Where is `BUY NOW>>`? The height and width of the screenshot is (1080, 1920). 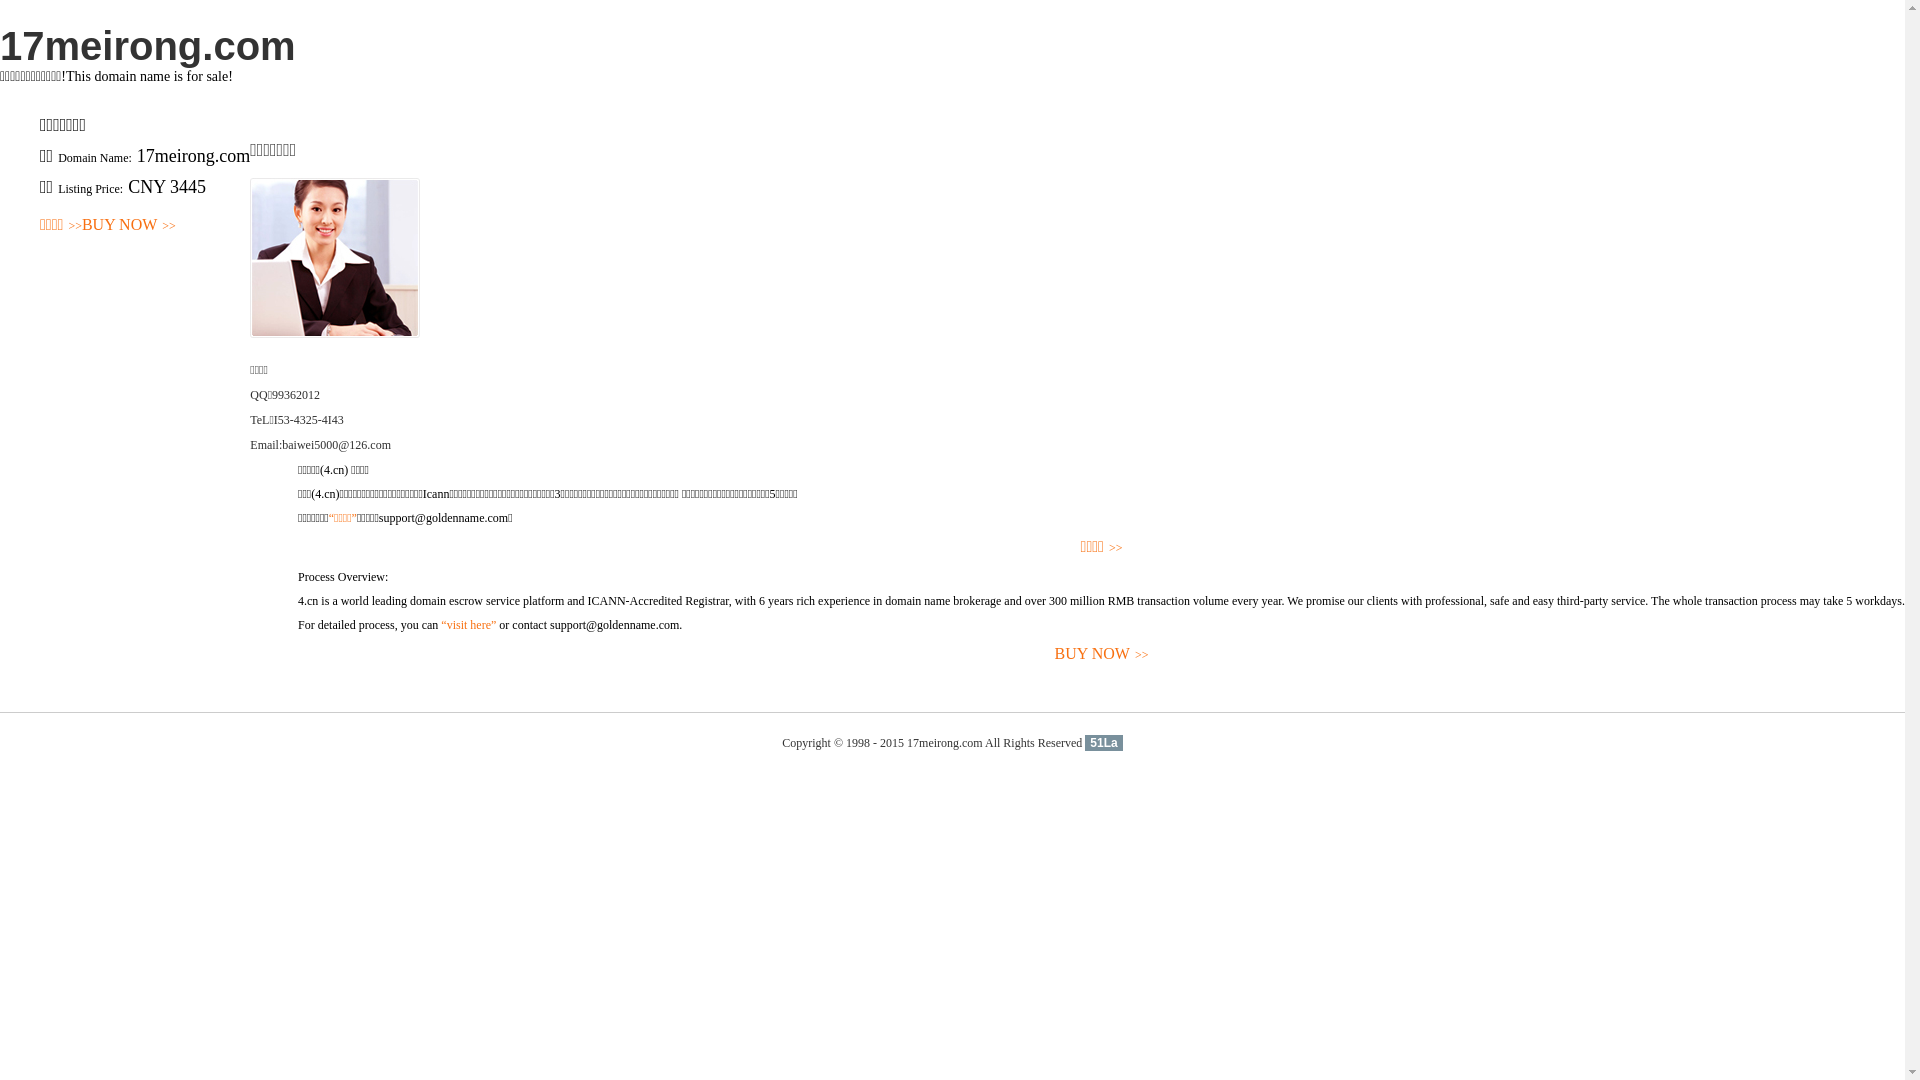
BUY NOW>> is located at coordinates (129, 226).